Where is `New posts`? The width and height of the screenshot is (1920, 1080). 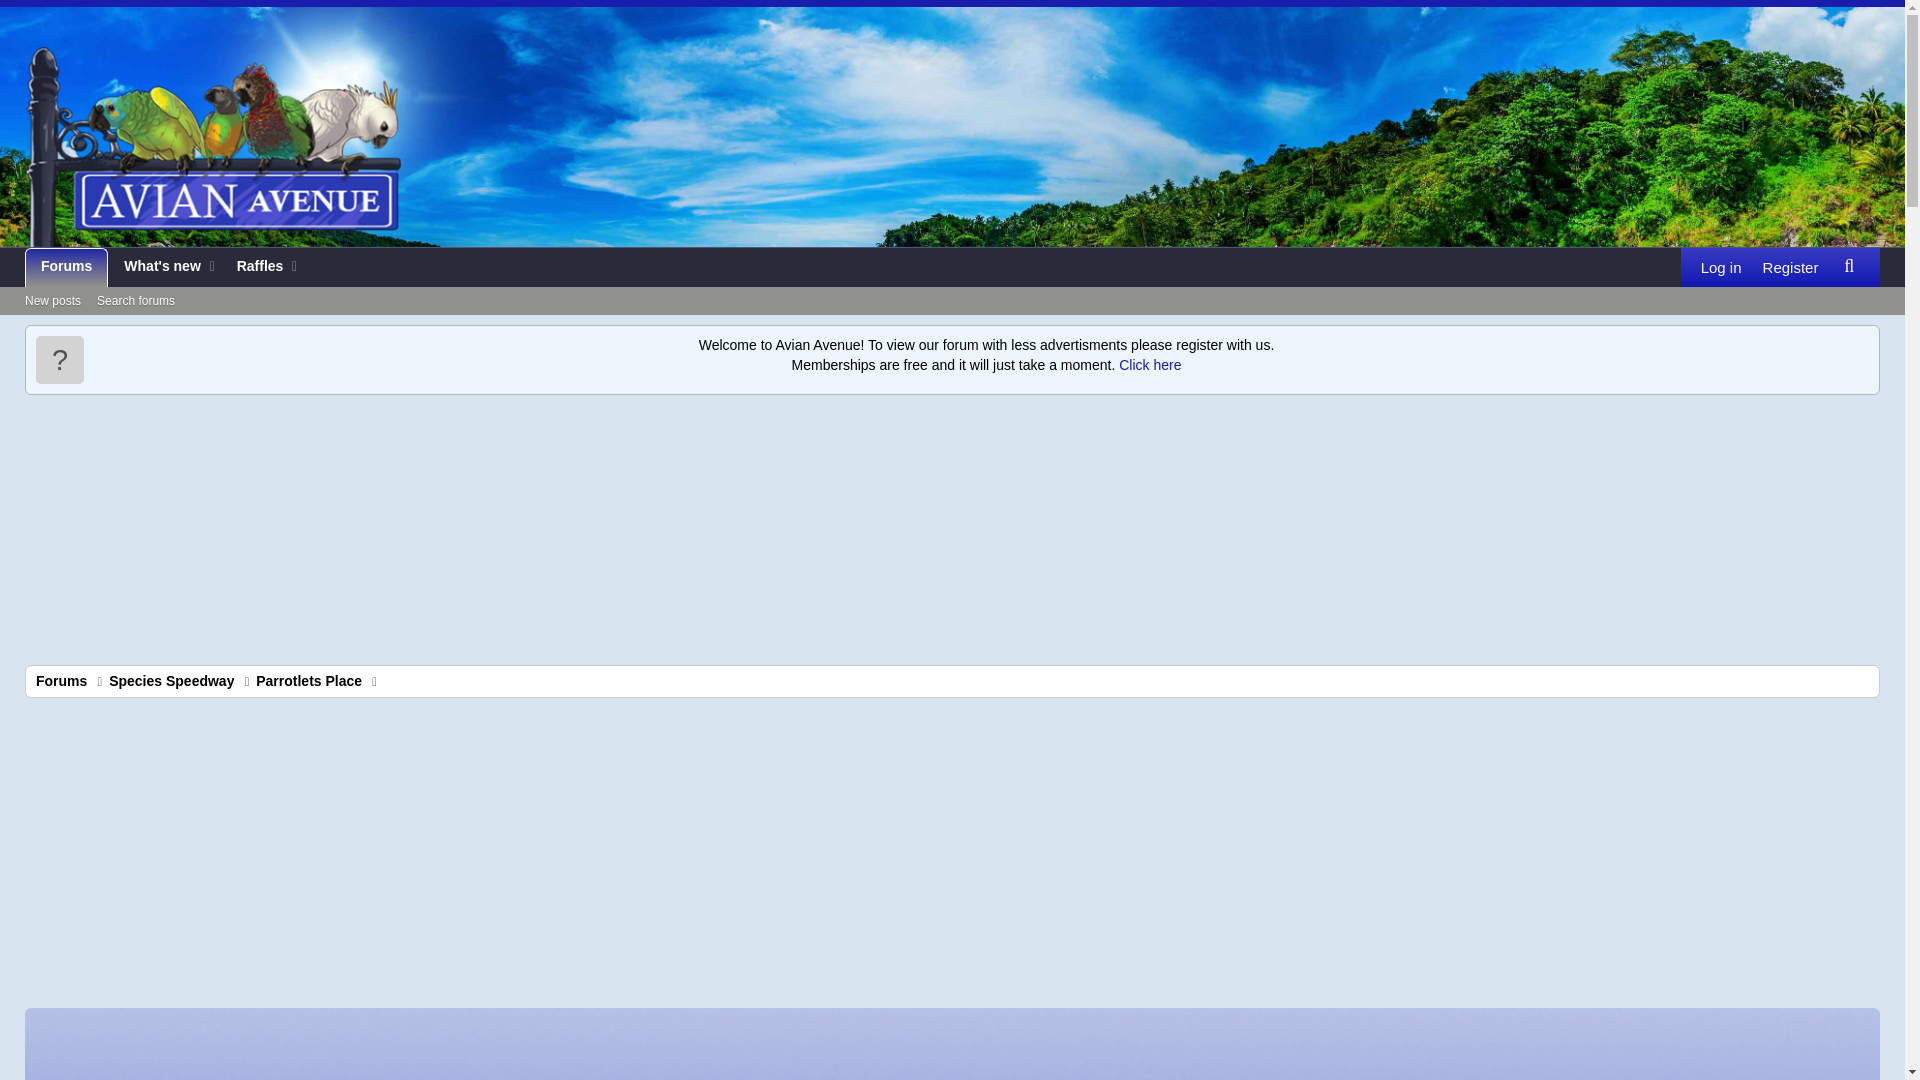
New posts is located at coordinates (1790, 268).